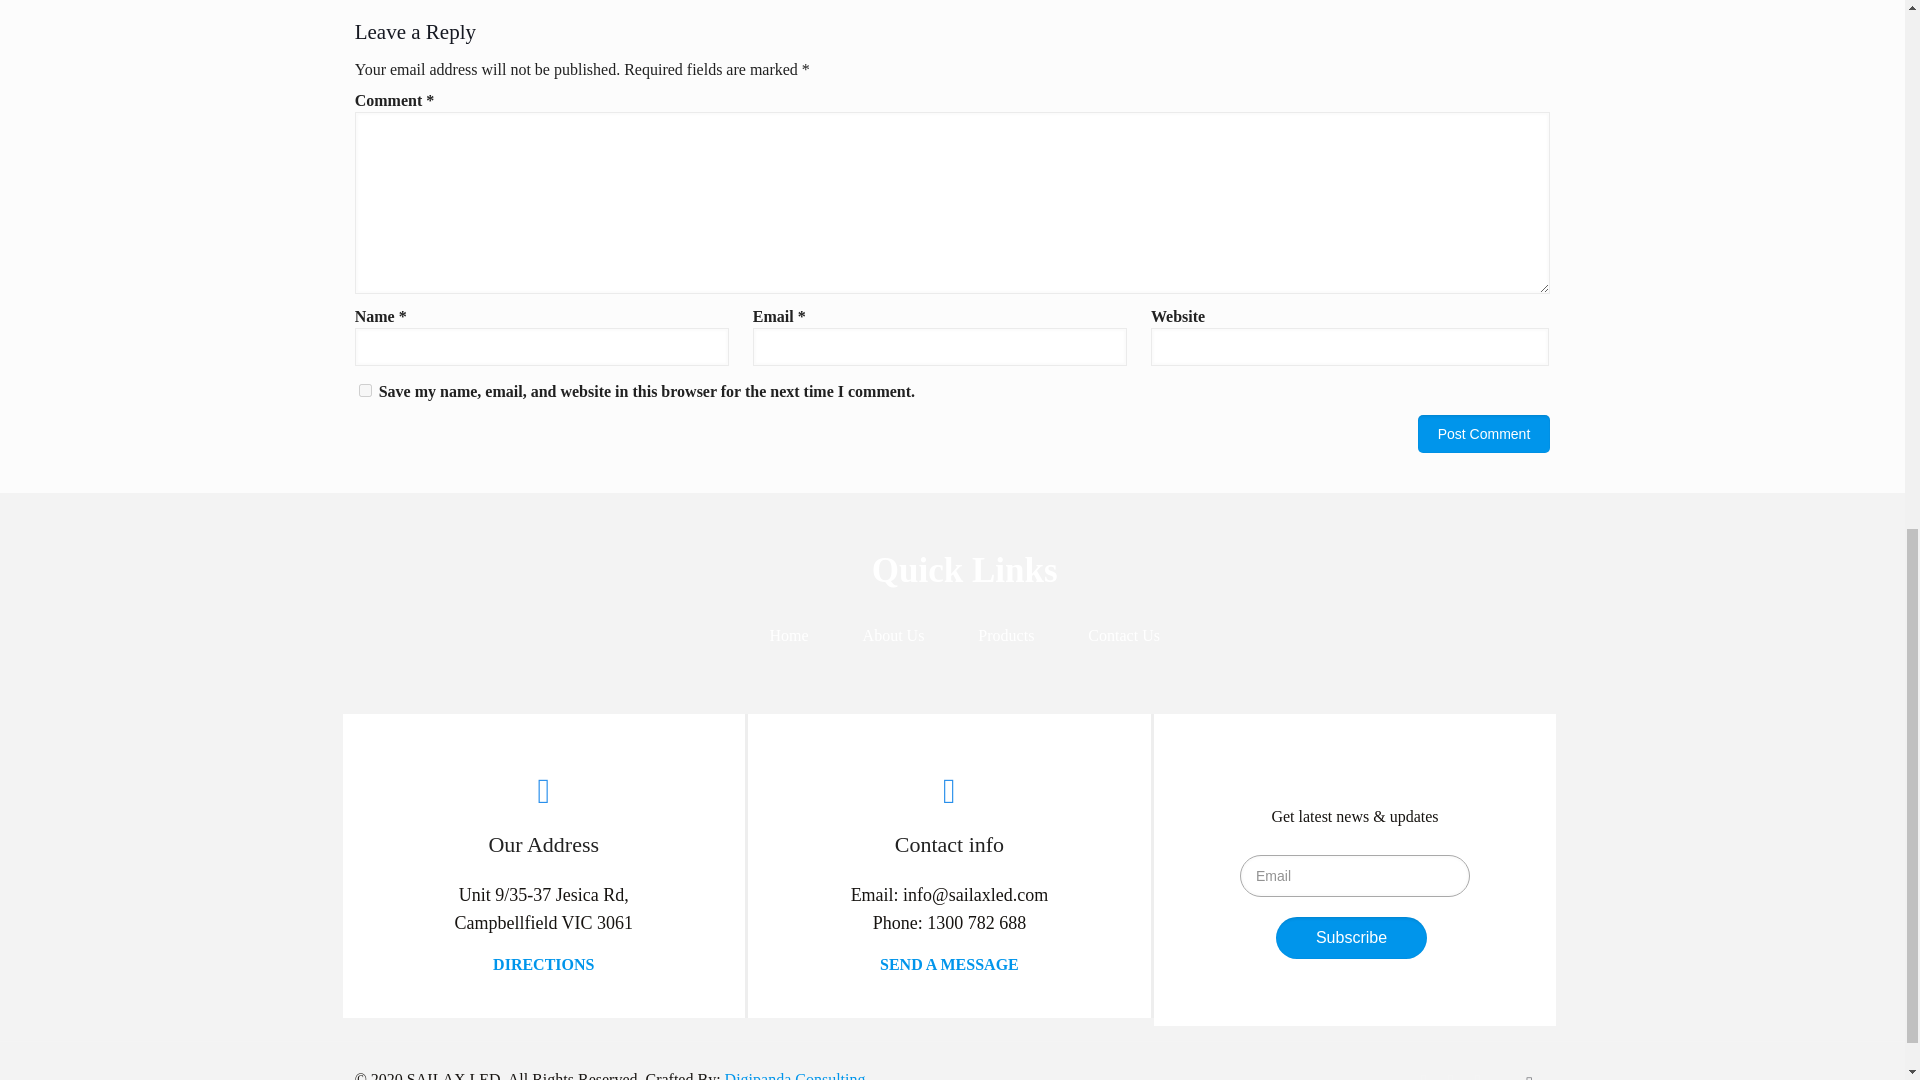 The width and height of the screenshot is (1920, 1080). What do you see at coordinates (1351, 938) in the screenshot?
I see `Subscribe` at bounding box center [1351, 938].